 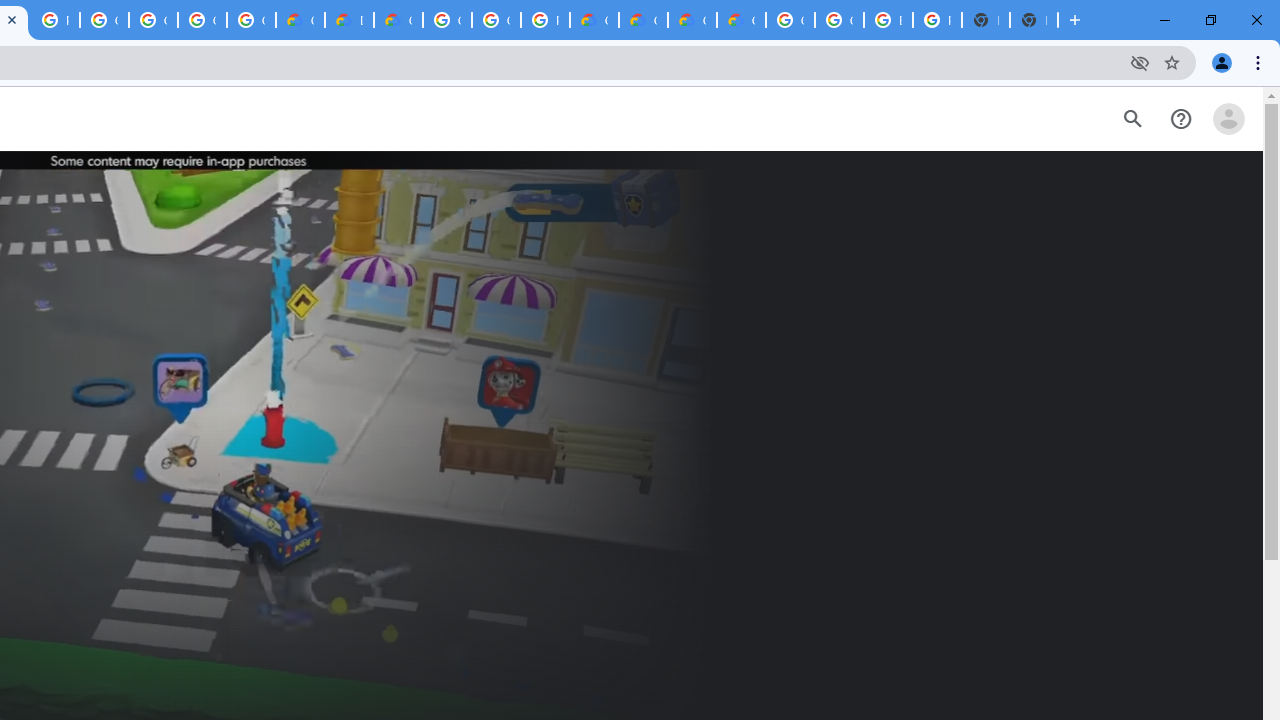 I want to click on Third-party cookies blocked, so click(x=1140, y=62).